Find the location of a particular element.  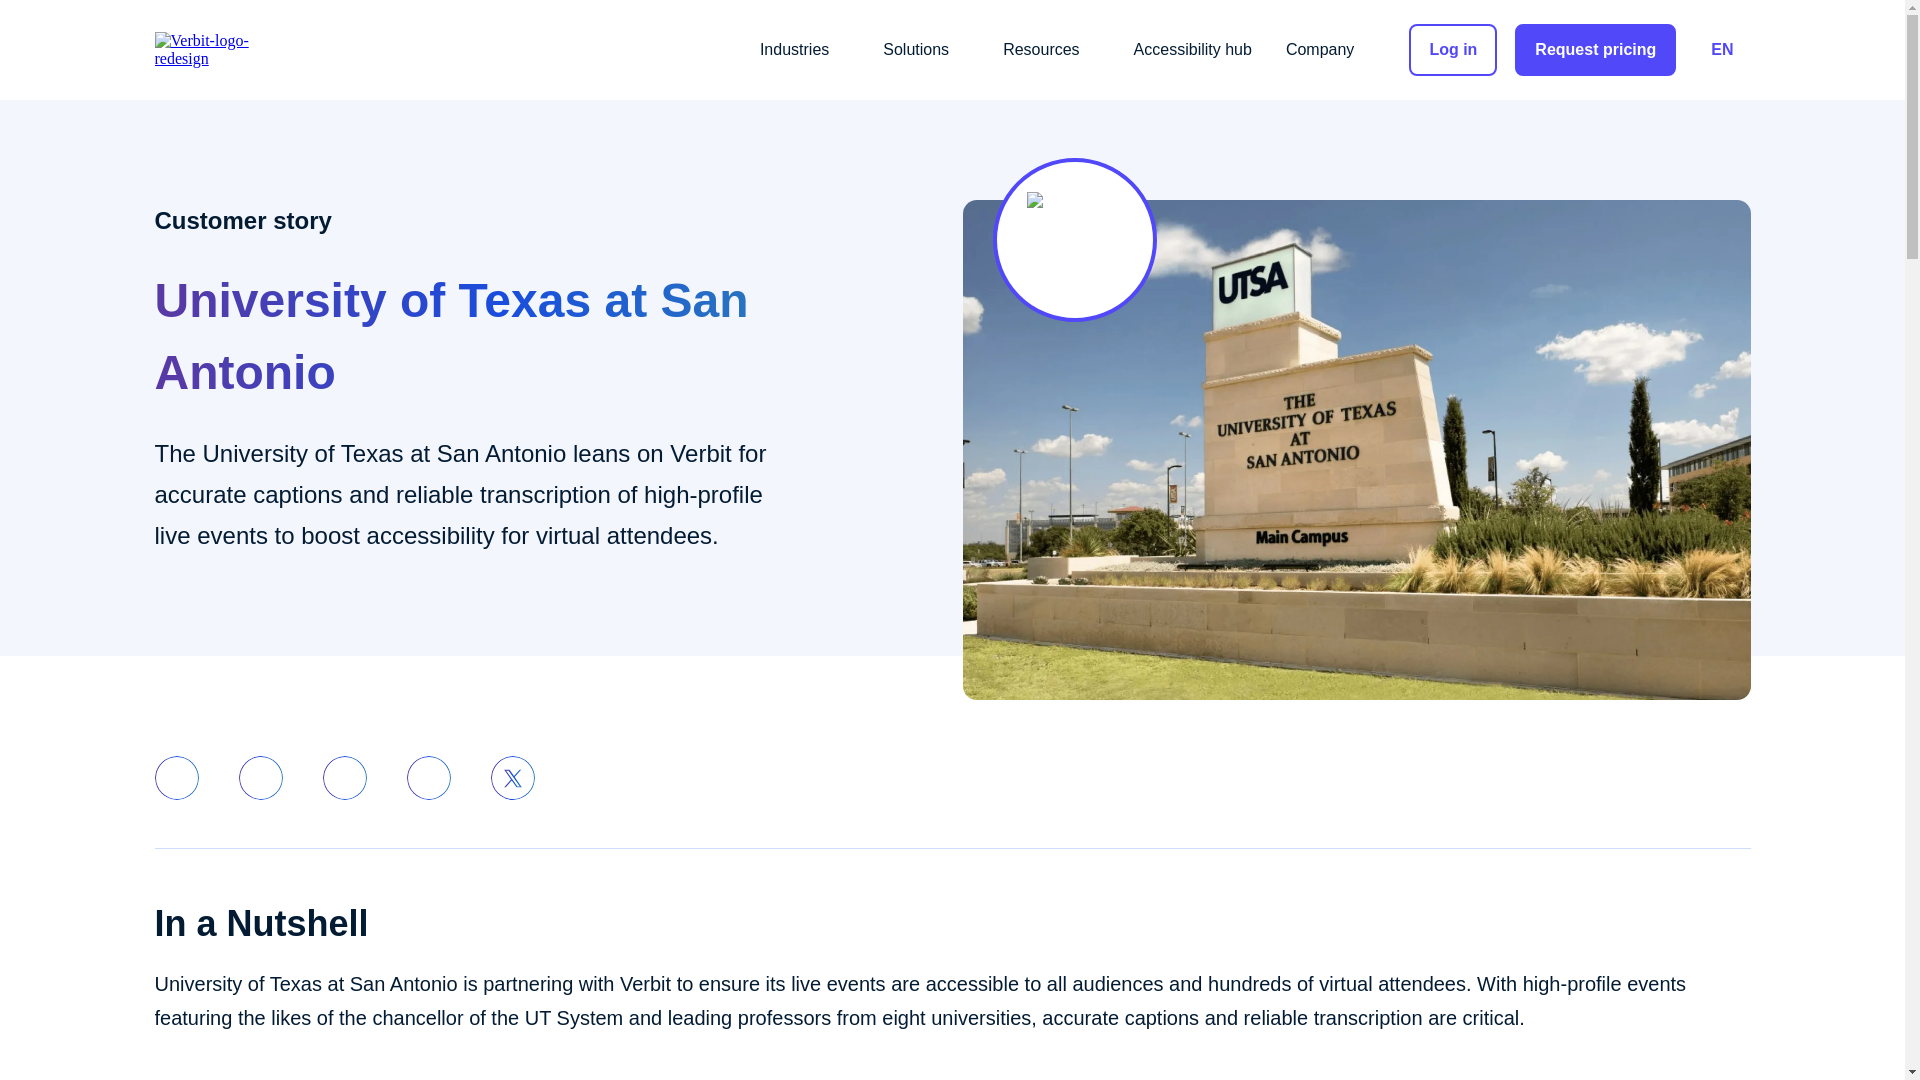

Solutions is located at coordinates (926, 50).